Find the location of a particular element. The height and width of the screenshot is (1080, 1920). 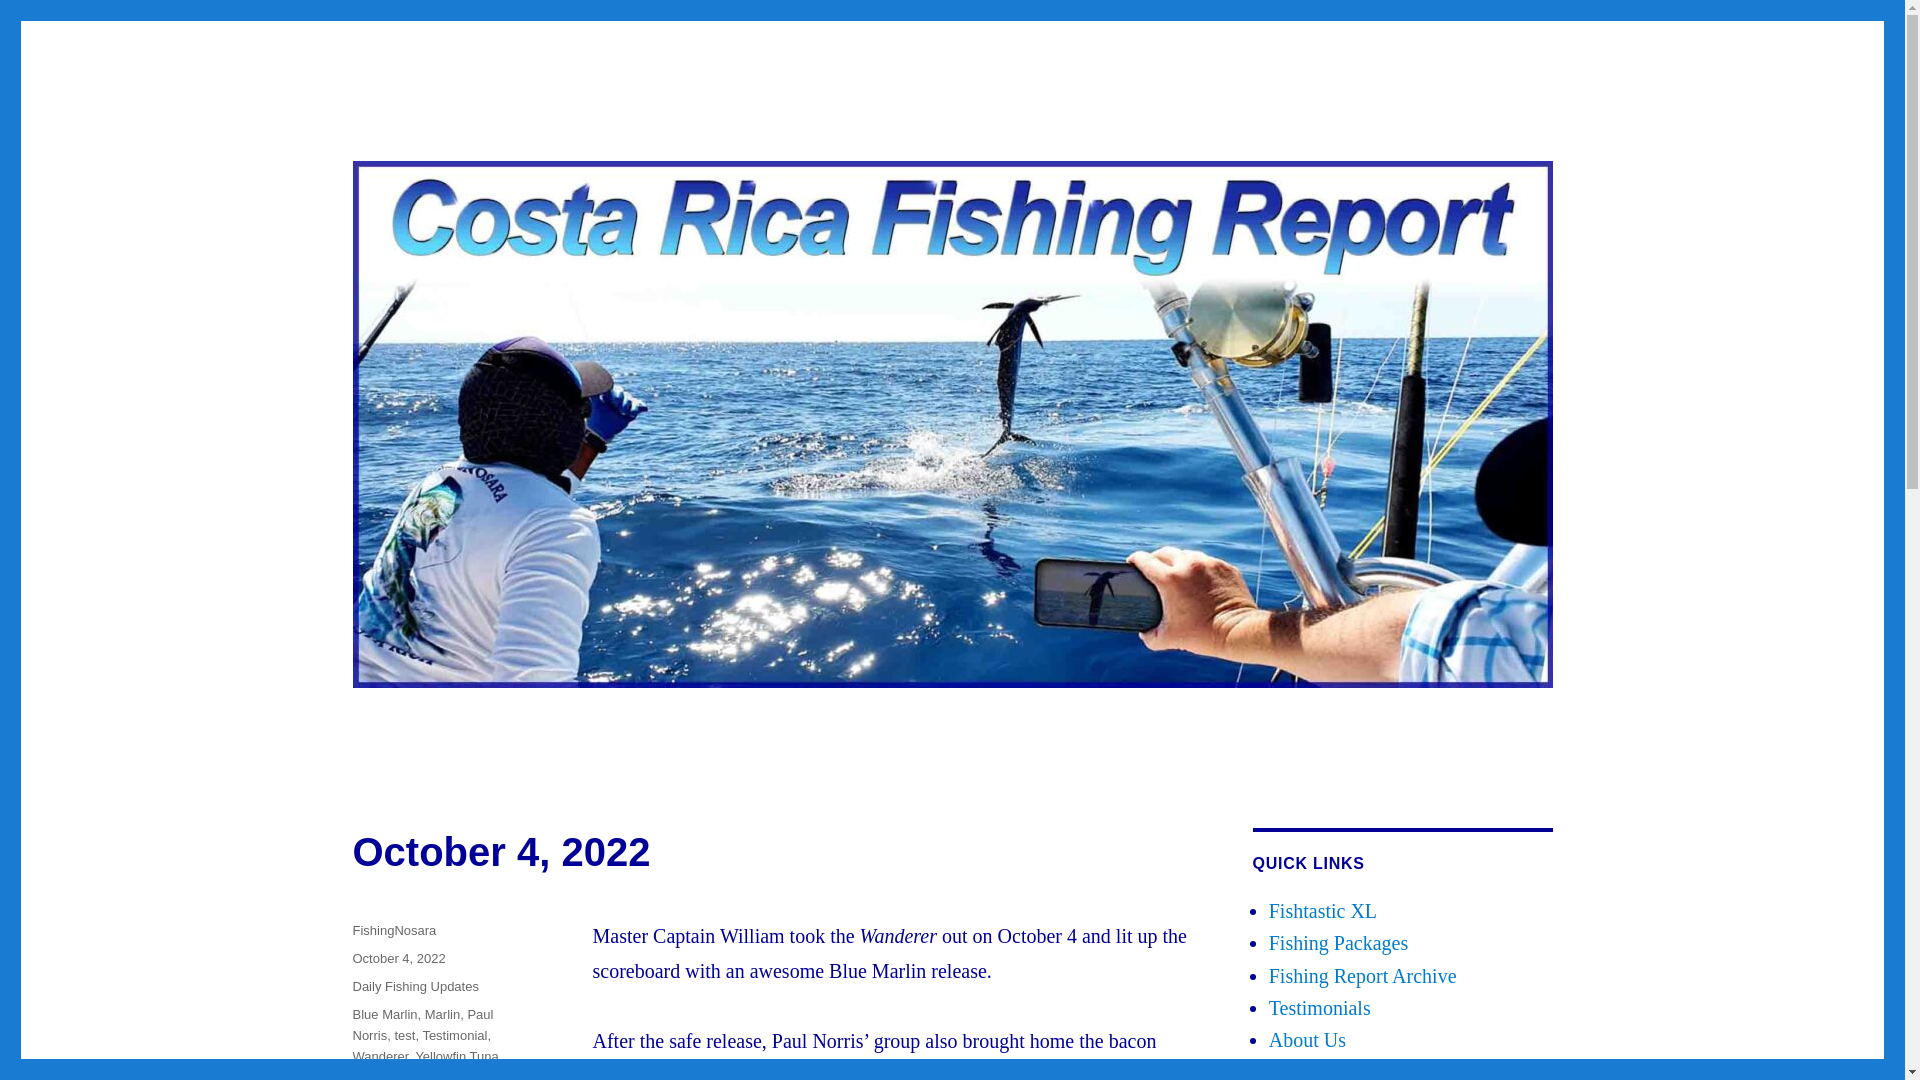

Paul Norris is located at coordinates (422, 1024).